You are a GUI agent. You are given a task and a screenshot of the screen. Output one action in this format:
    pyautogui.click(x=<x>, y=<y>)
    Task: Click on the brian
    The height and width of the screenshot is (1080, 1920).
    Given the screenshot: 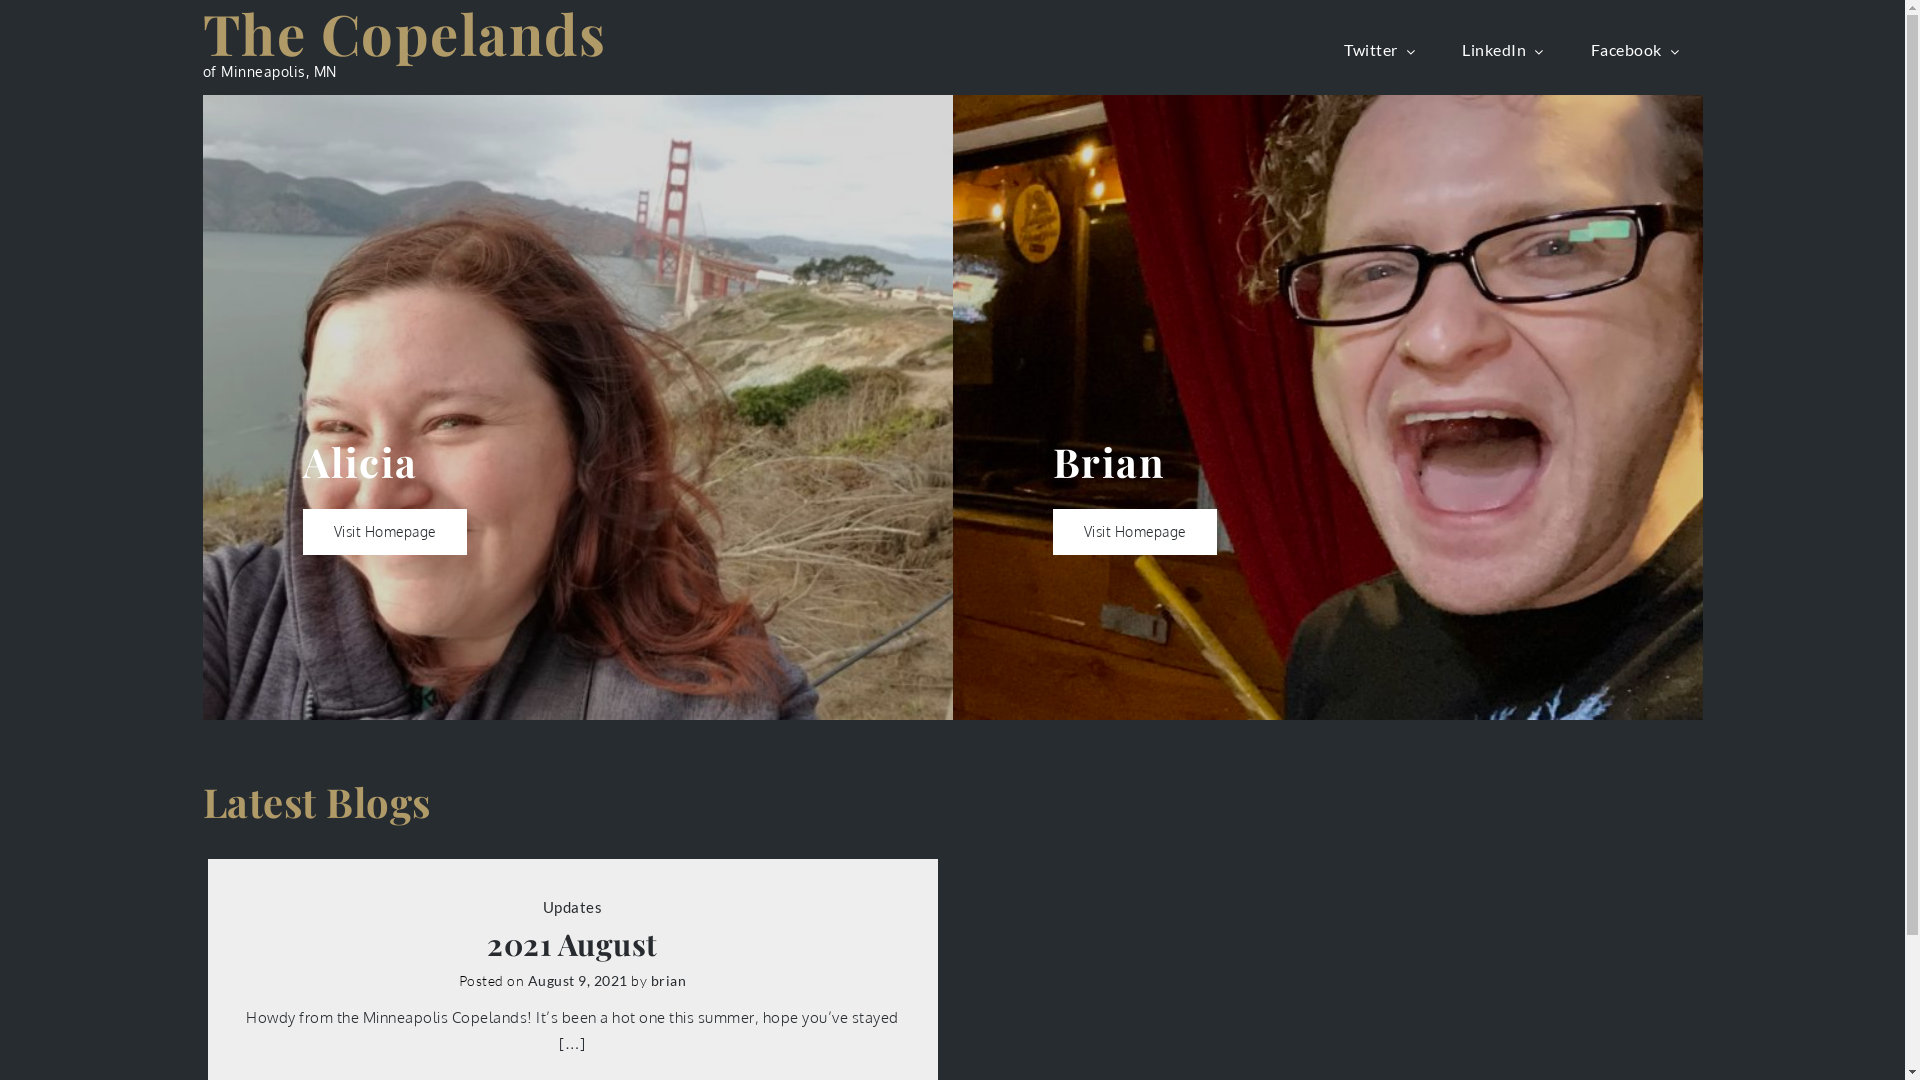 What is the action you would take?
    pyautogui.click(x=669, y=980)
    